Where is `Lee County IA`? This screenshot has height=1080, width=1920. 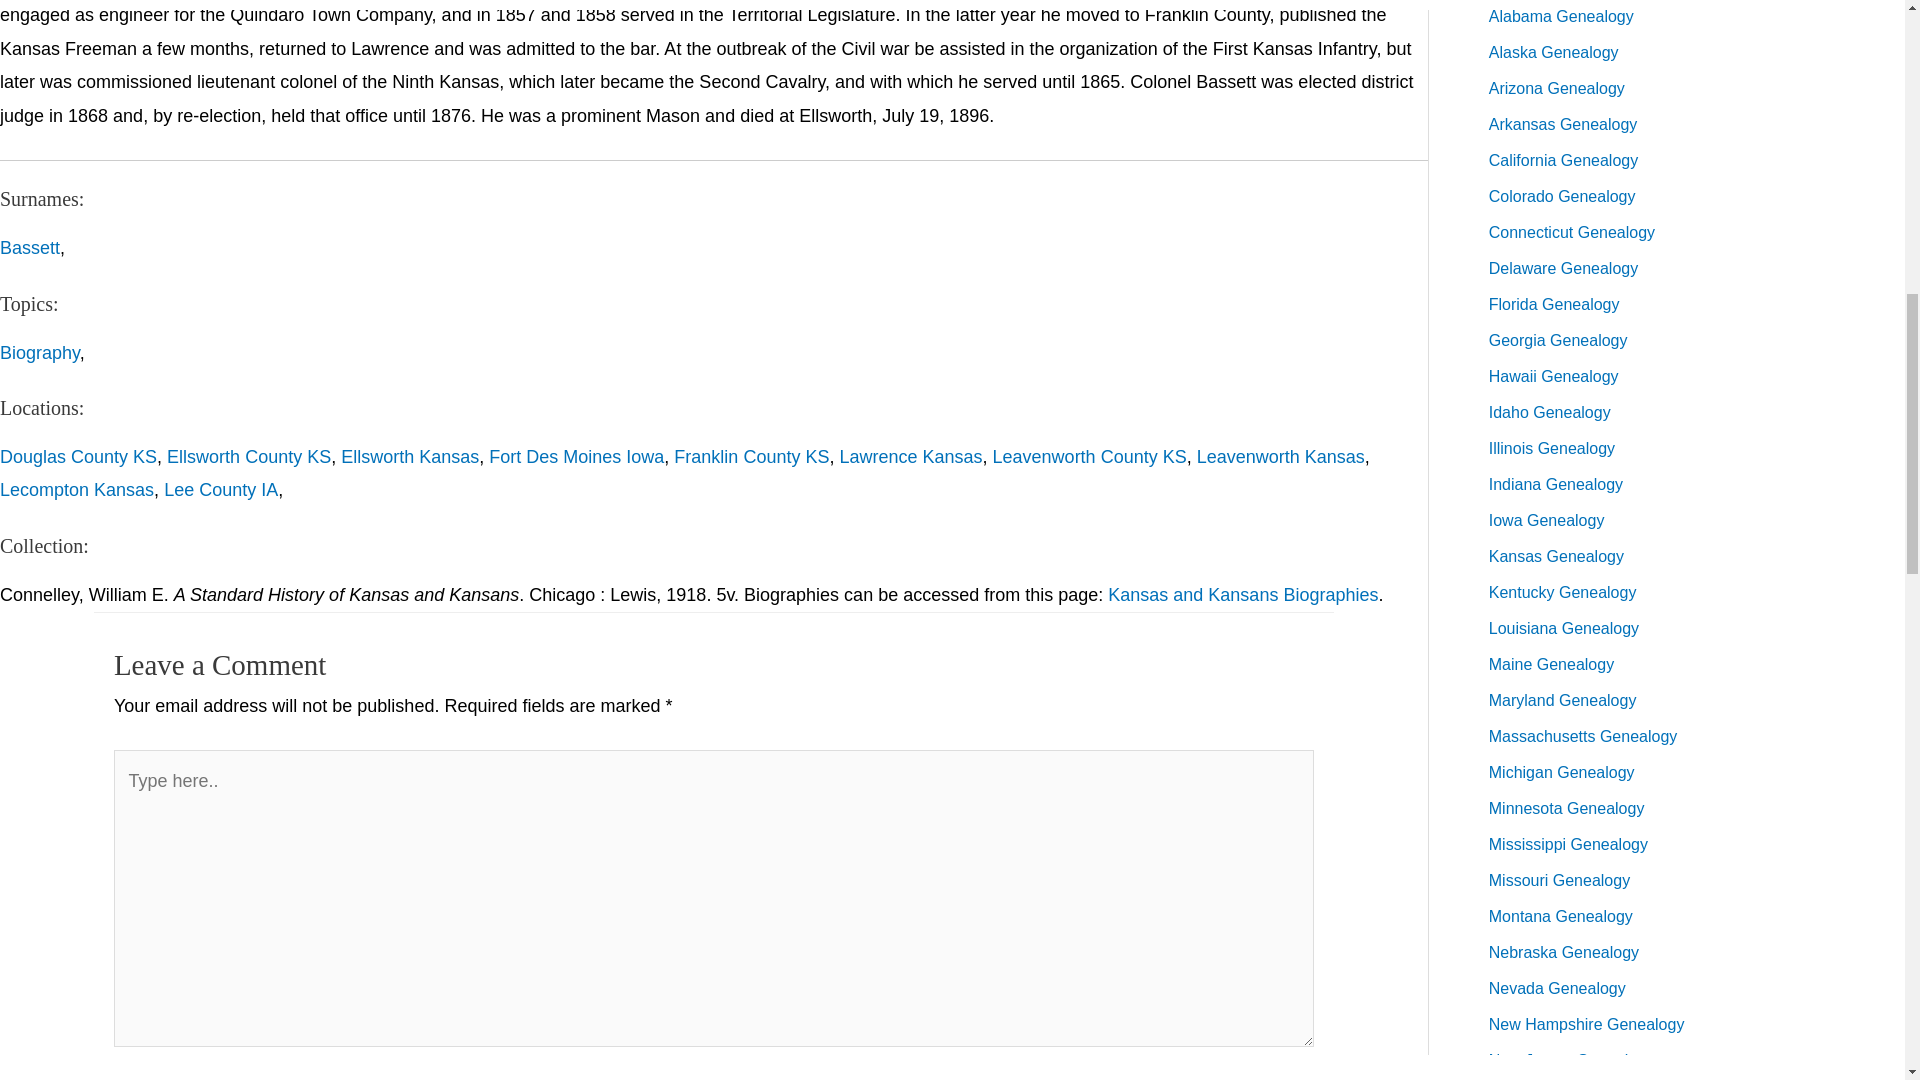 Lee County IA is located at coordinates (220, 490).